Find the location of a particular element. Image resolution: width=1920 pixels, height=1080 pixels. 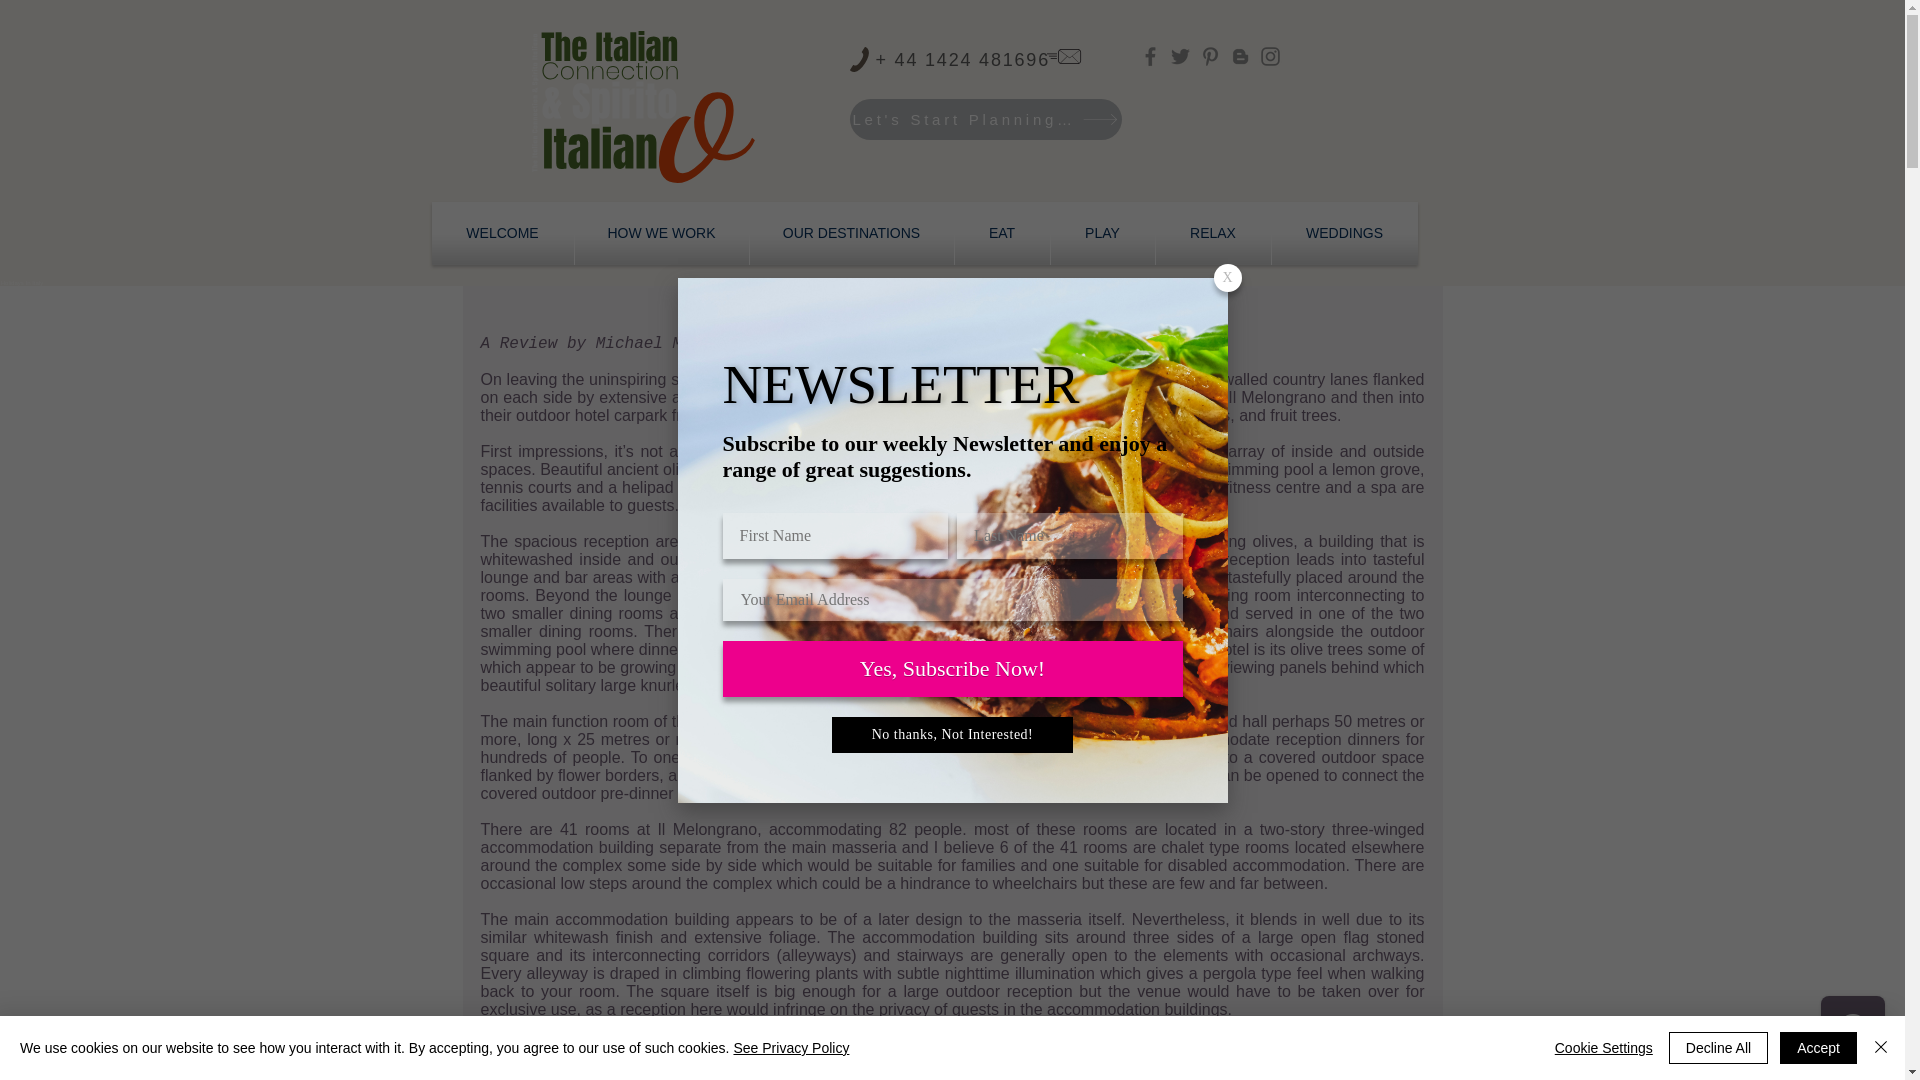

EAT is located at coordinates (1001, 232).